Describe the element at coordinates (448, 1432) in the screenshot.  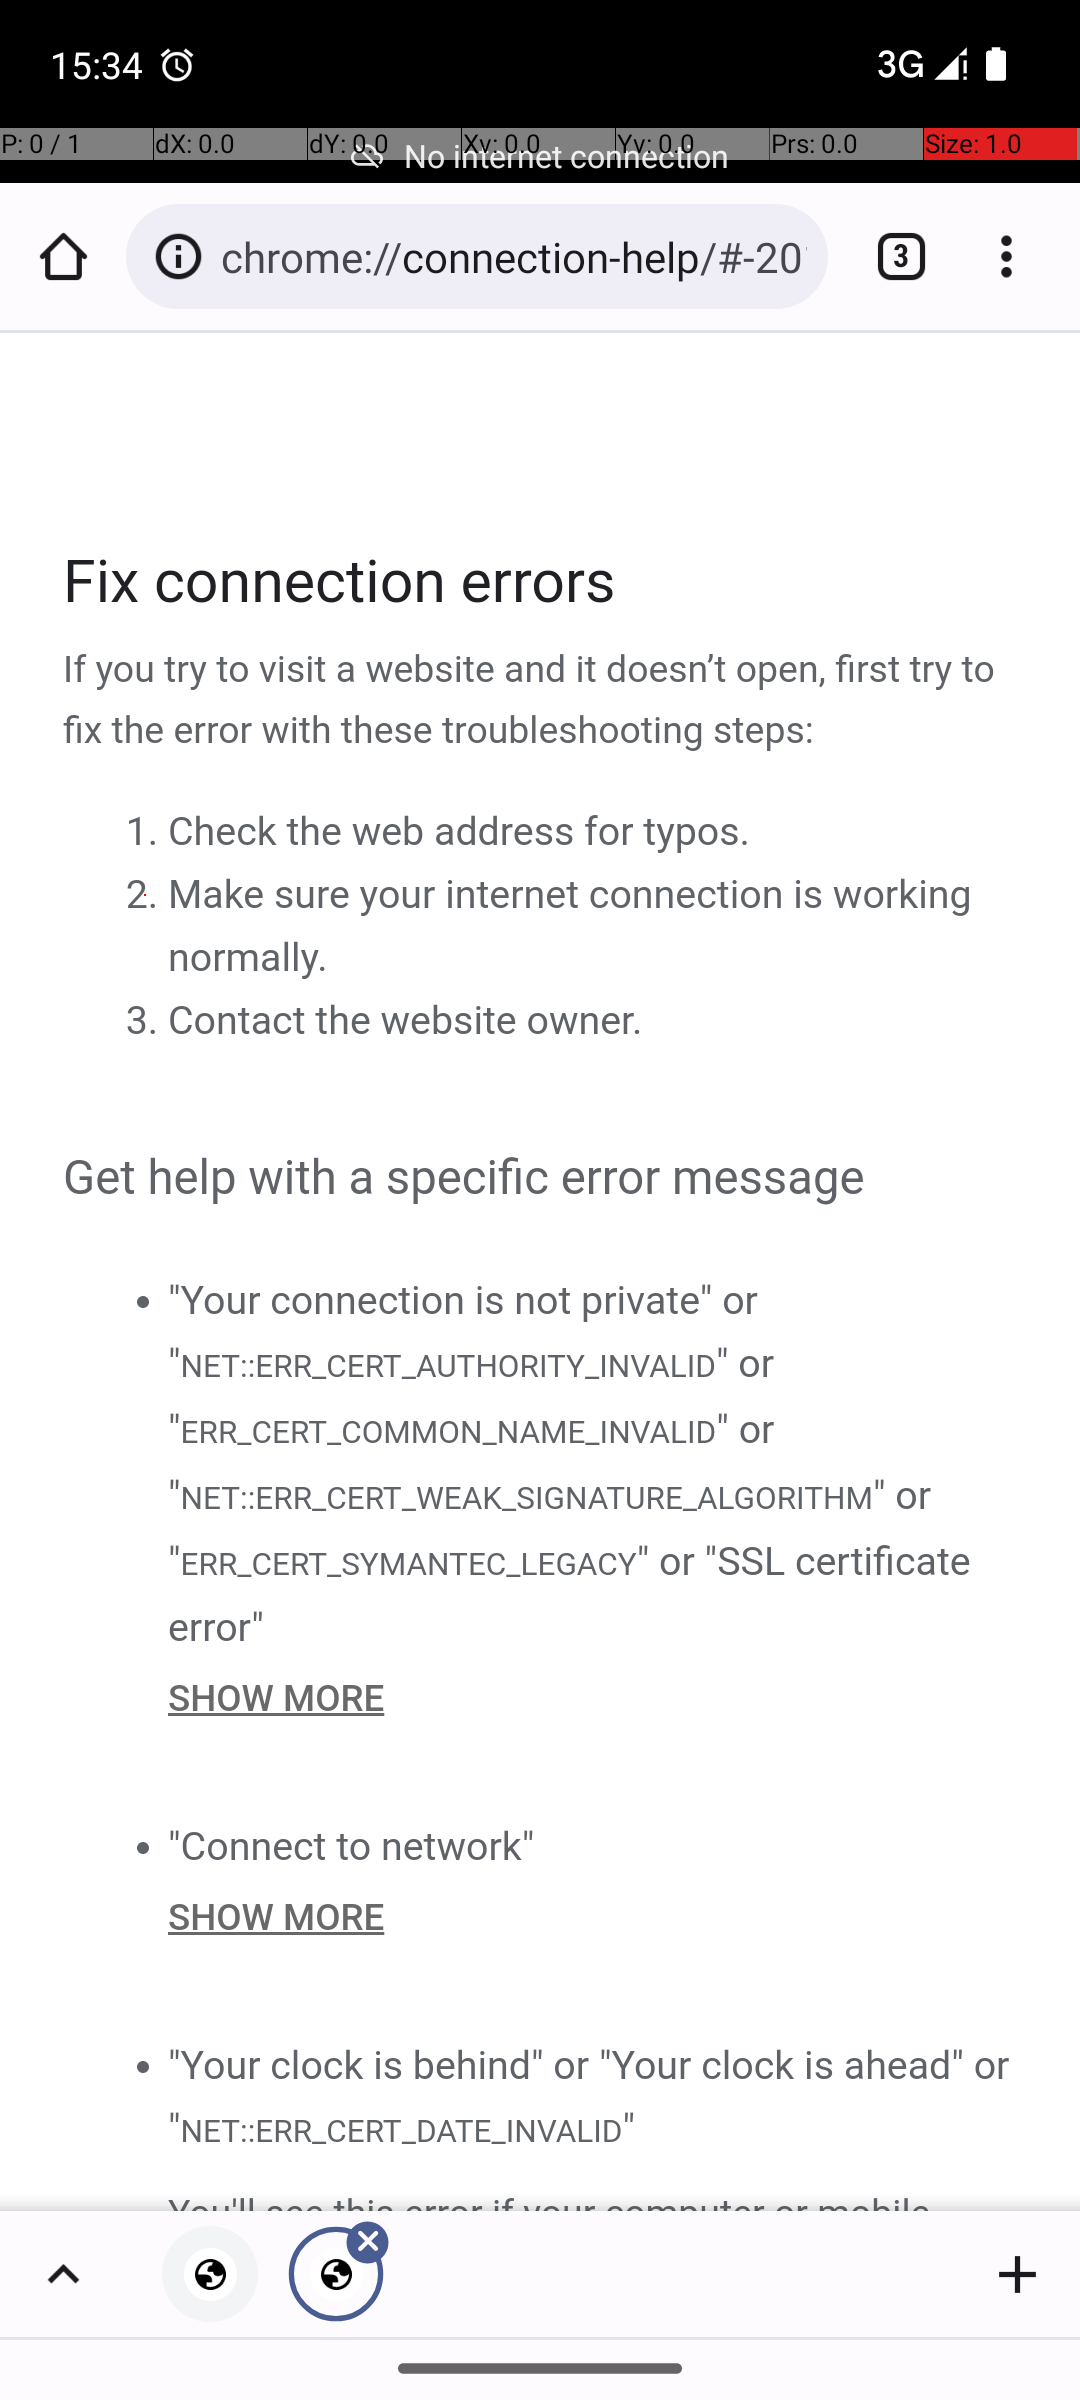
I see `ERR_CERT_COMMON_NAME_INVALID` at that location.